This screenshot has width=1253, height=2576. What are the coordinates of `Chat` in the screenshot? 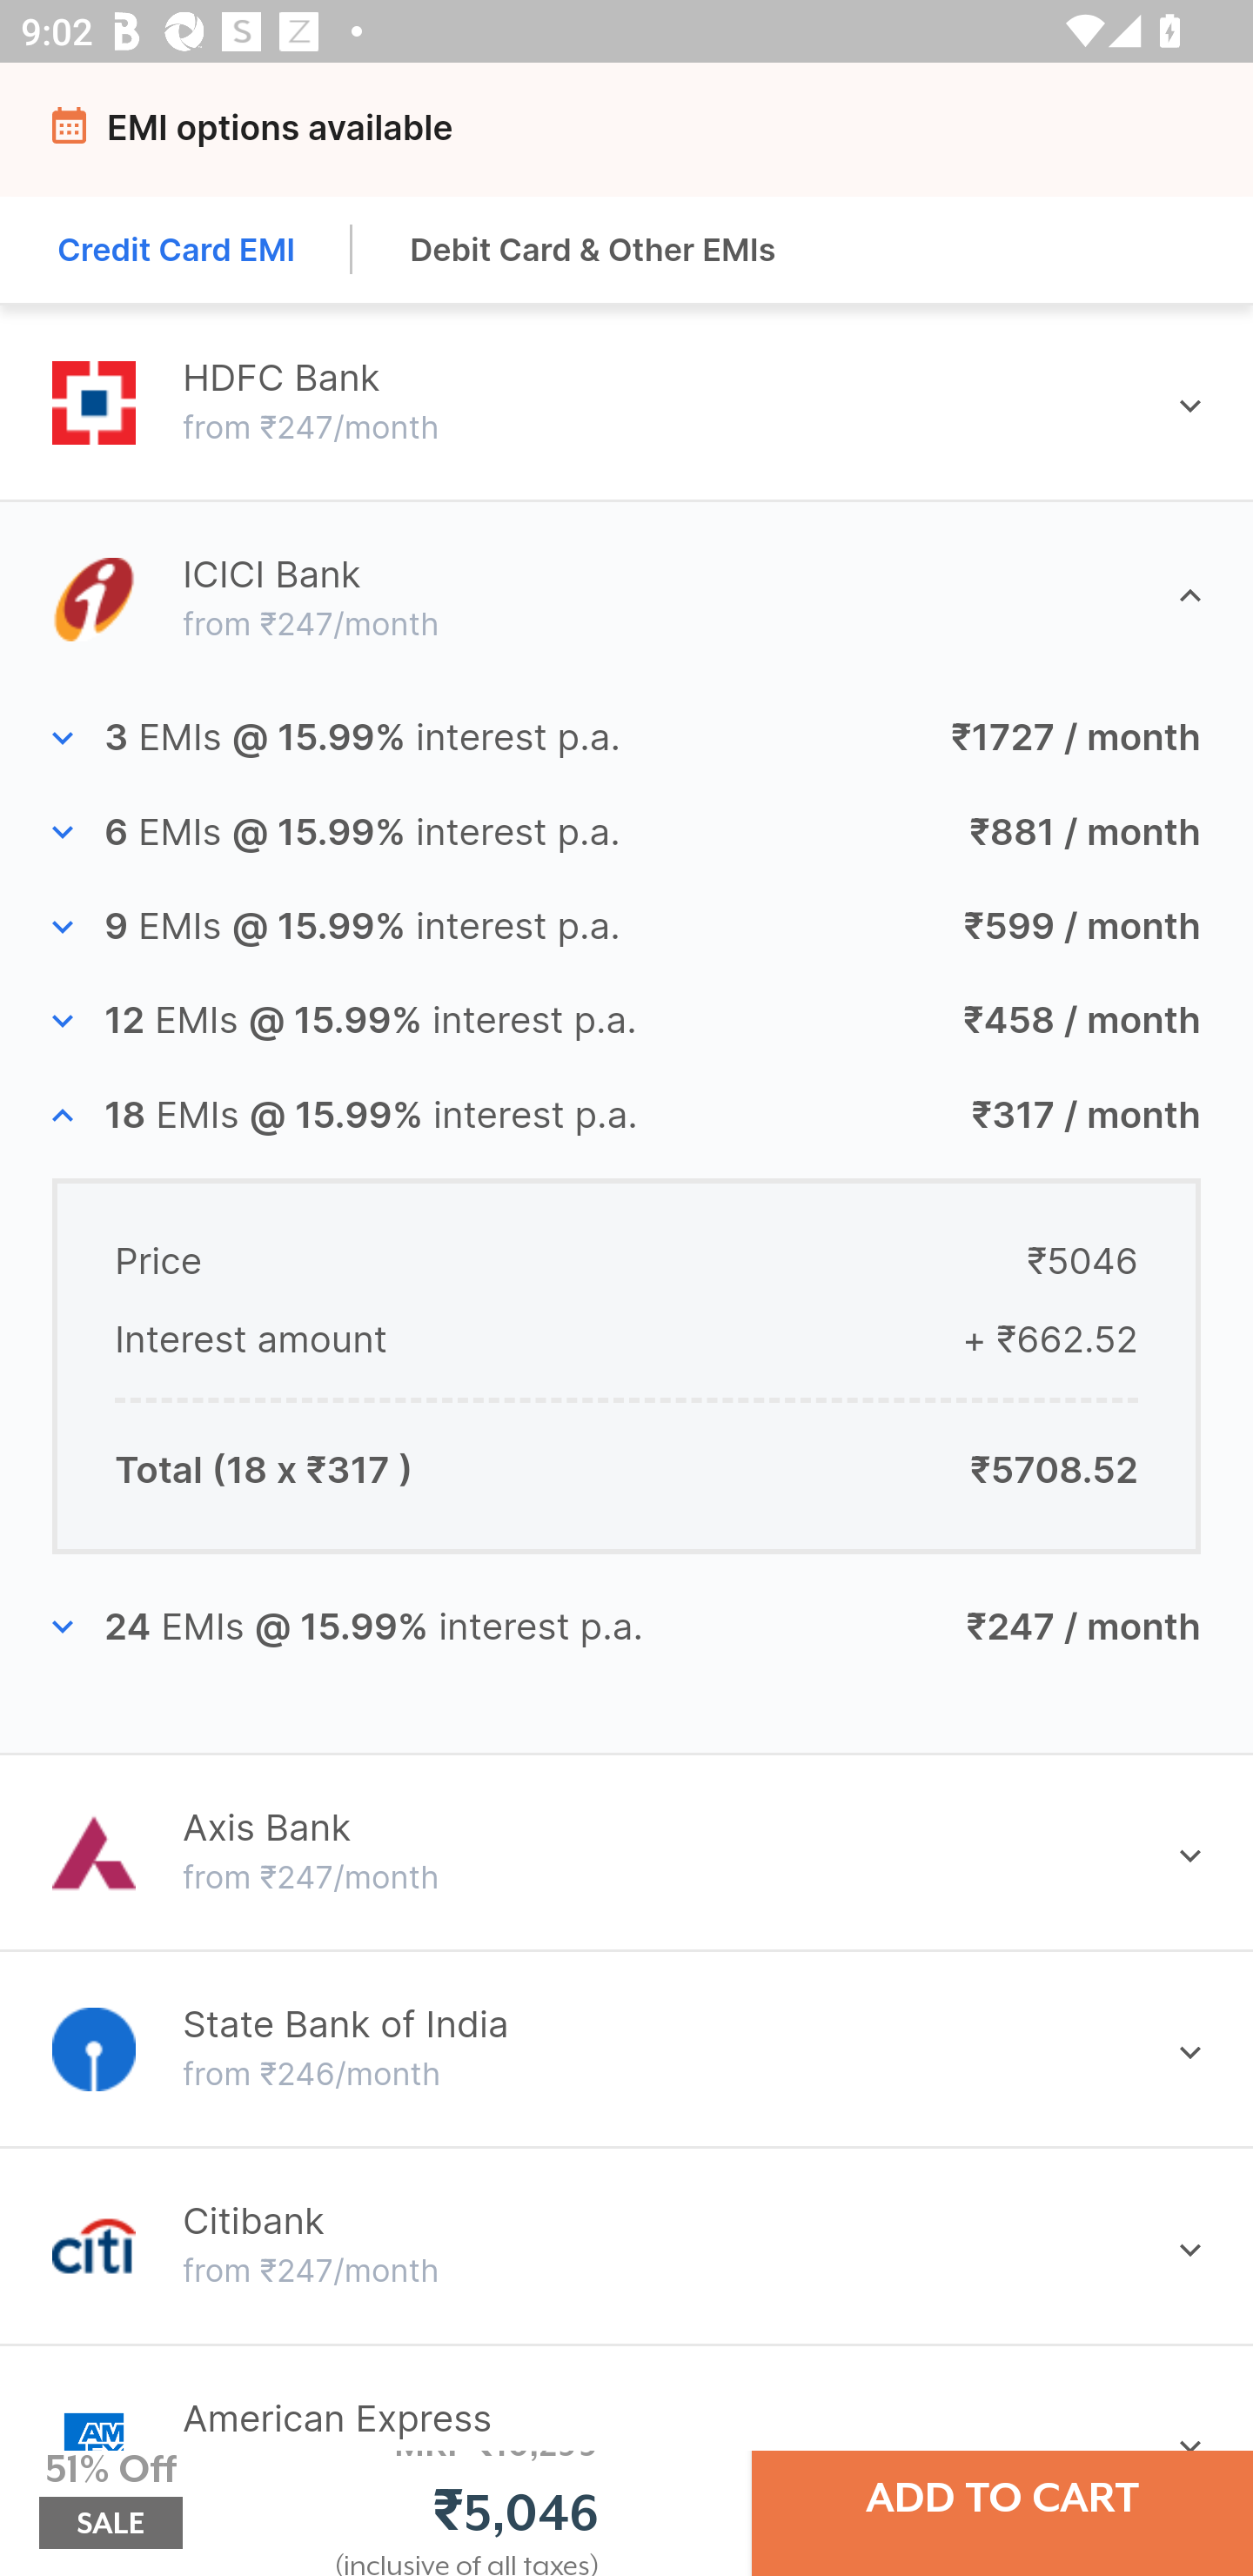 It's located at (1034, 134).